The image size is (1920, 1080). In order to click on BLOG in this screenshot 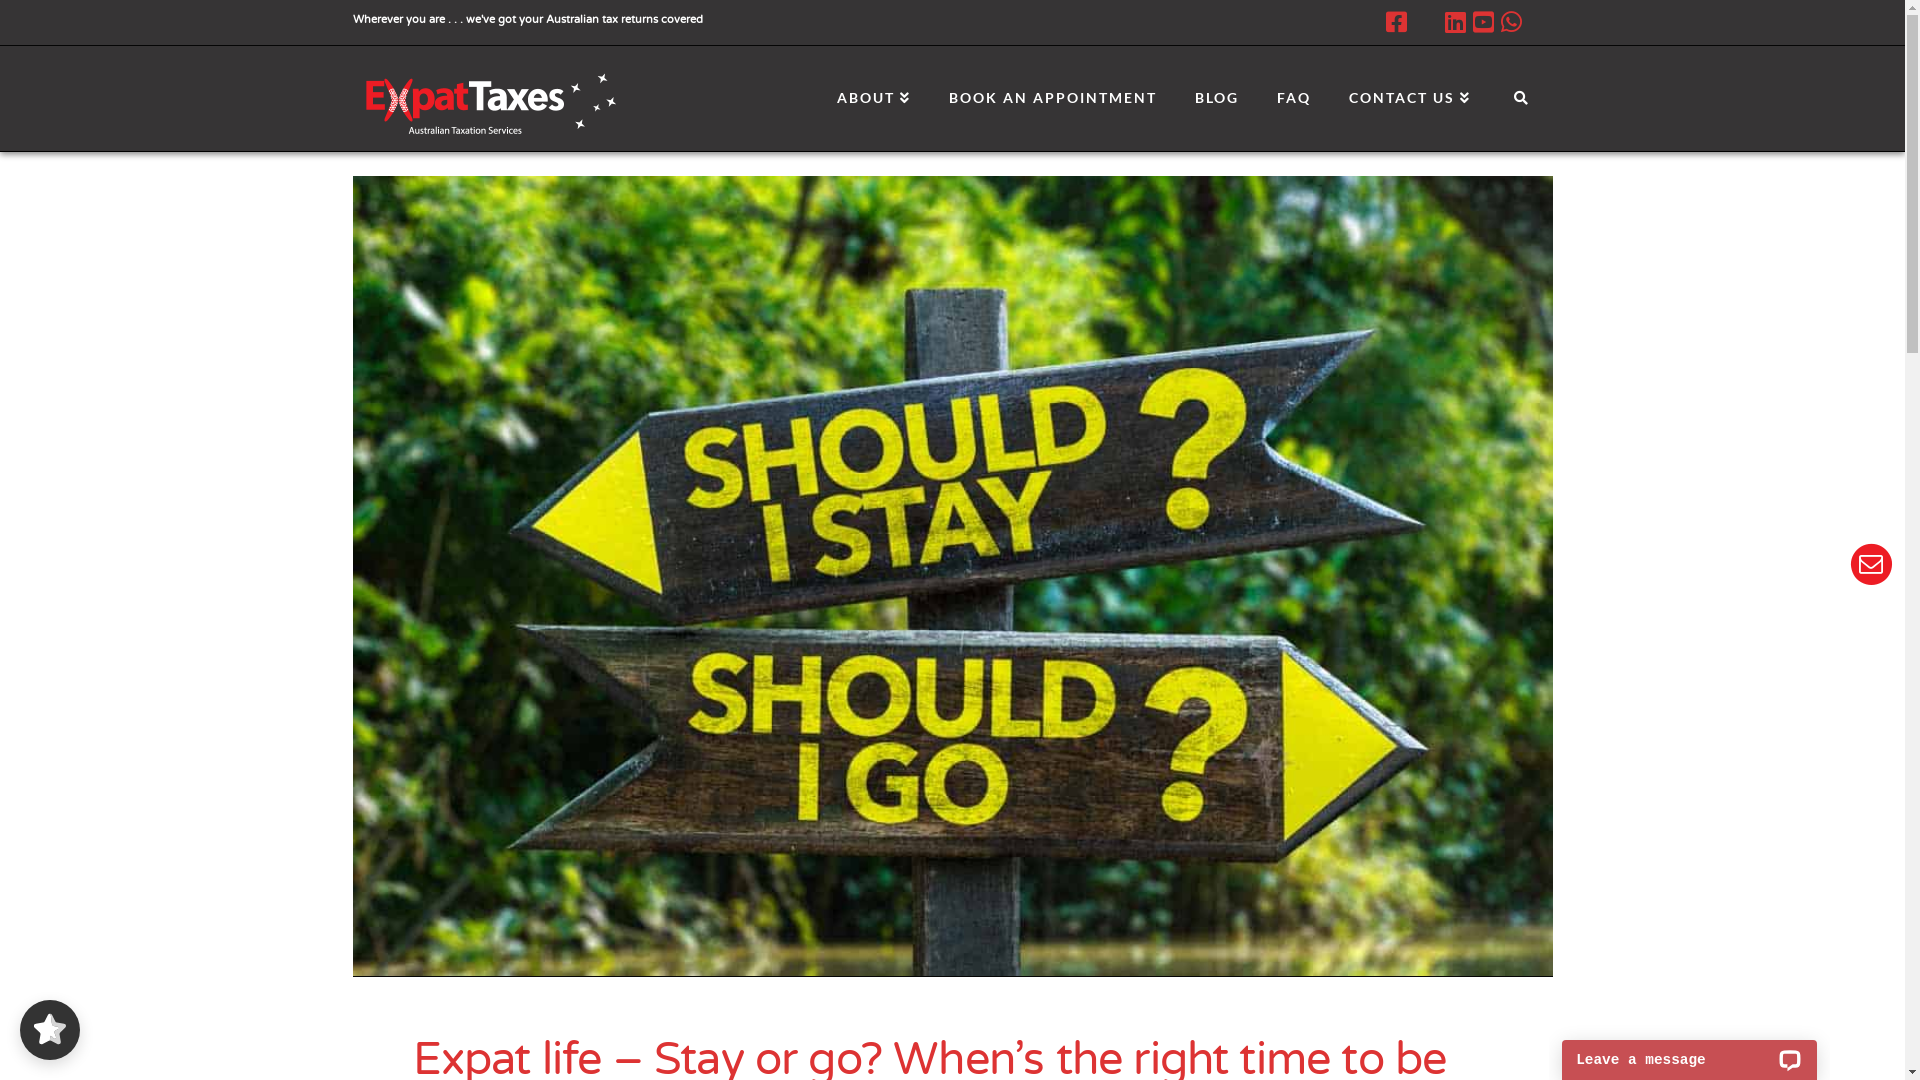, I will do `click(1216, 91)`.